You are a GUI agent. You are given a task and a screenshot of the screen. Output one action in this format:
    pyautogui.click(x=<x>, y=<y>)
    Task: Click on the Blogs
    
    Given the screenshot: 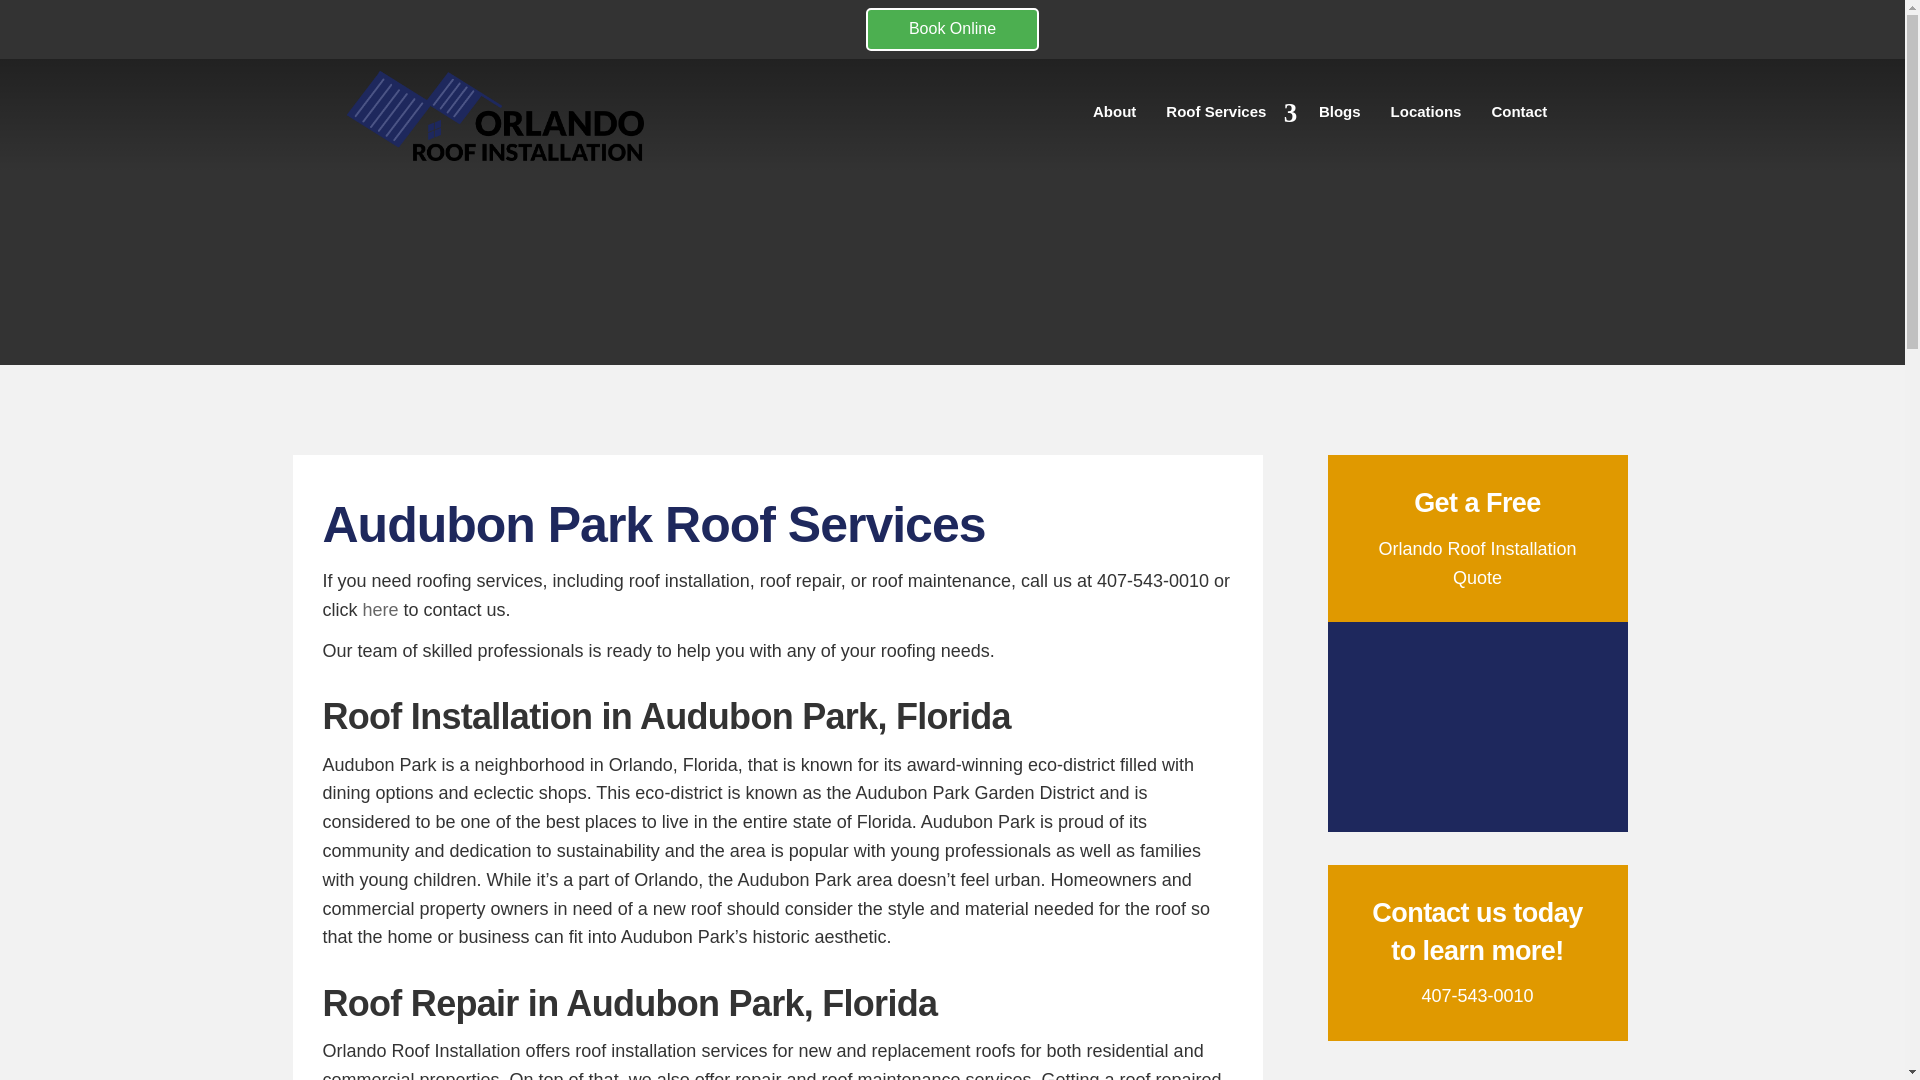 What is the action you would take?
    pyautogui.click(x=1340, y=116)
    